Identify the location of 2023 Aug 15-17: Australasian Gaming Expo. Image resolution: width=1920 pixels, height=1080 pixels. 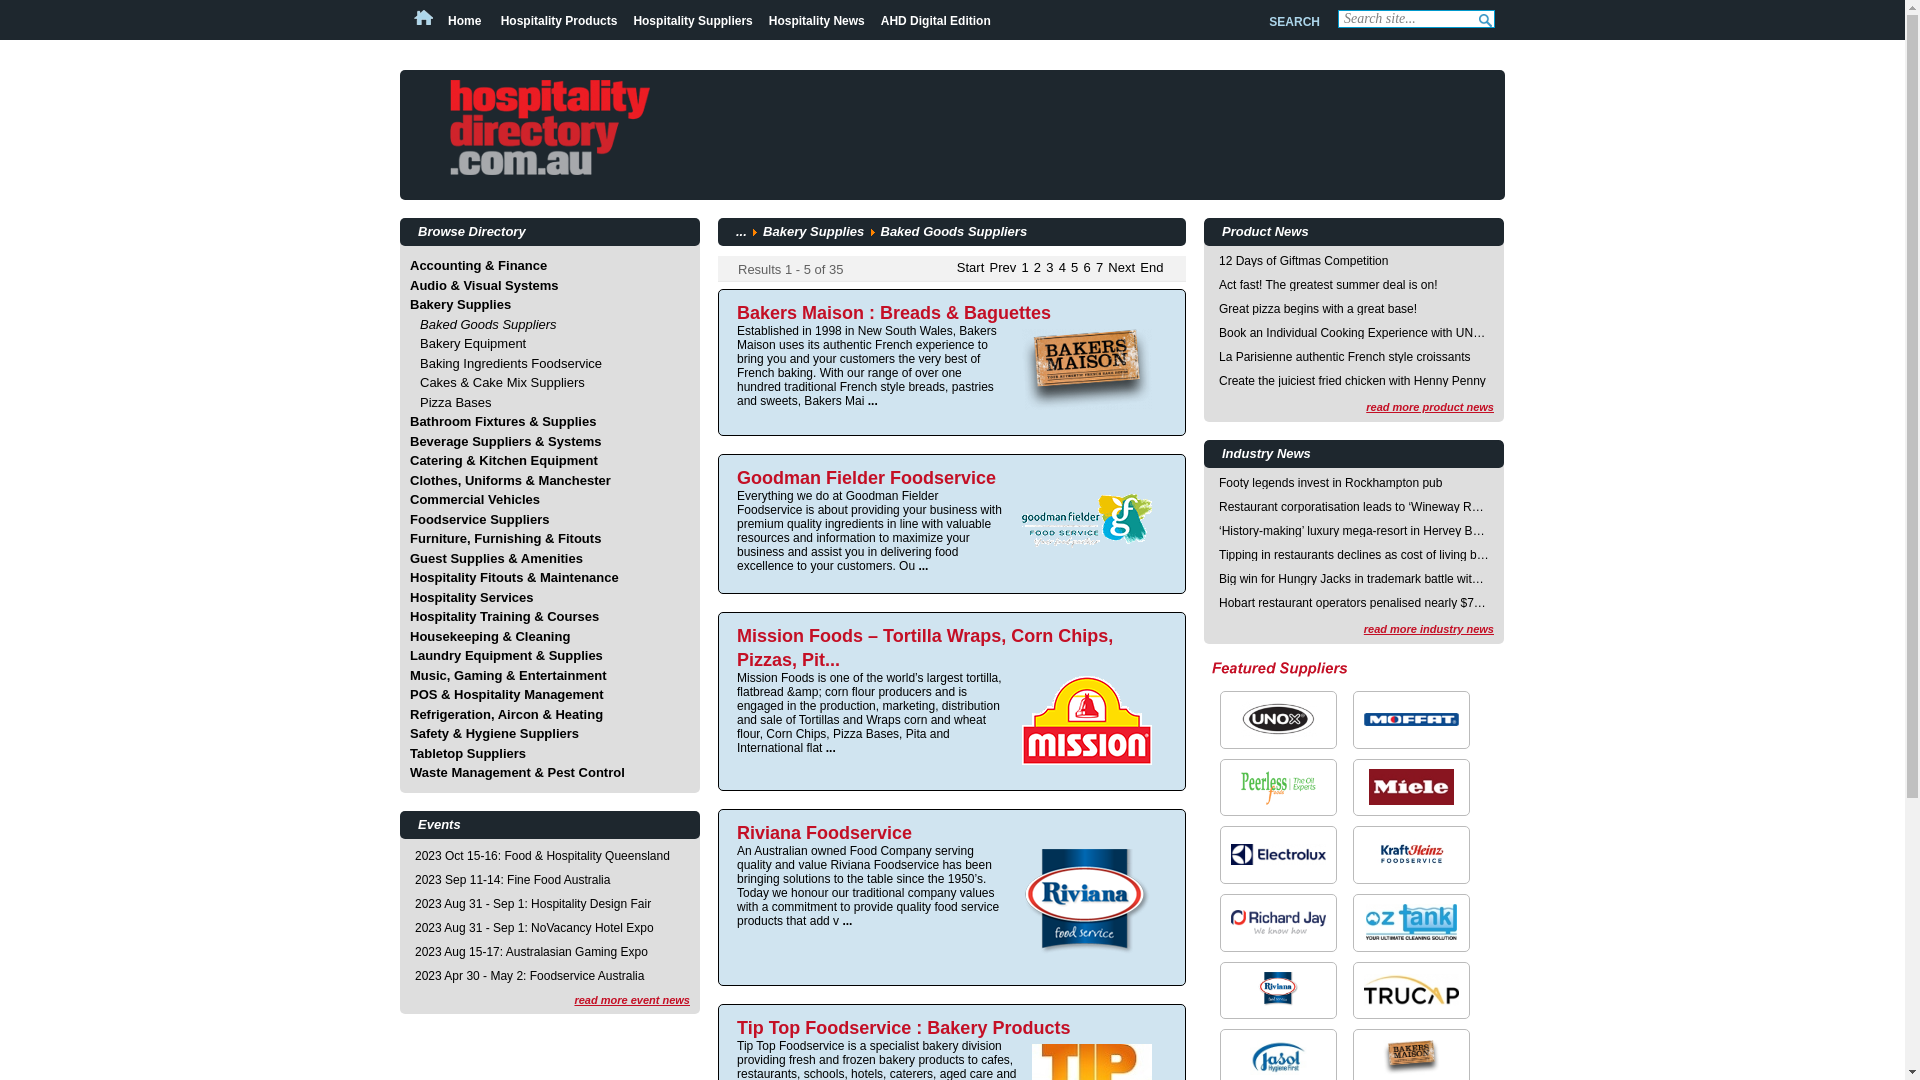
(532, 951).